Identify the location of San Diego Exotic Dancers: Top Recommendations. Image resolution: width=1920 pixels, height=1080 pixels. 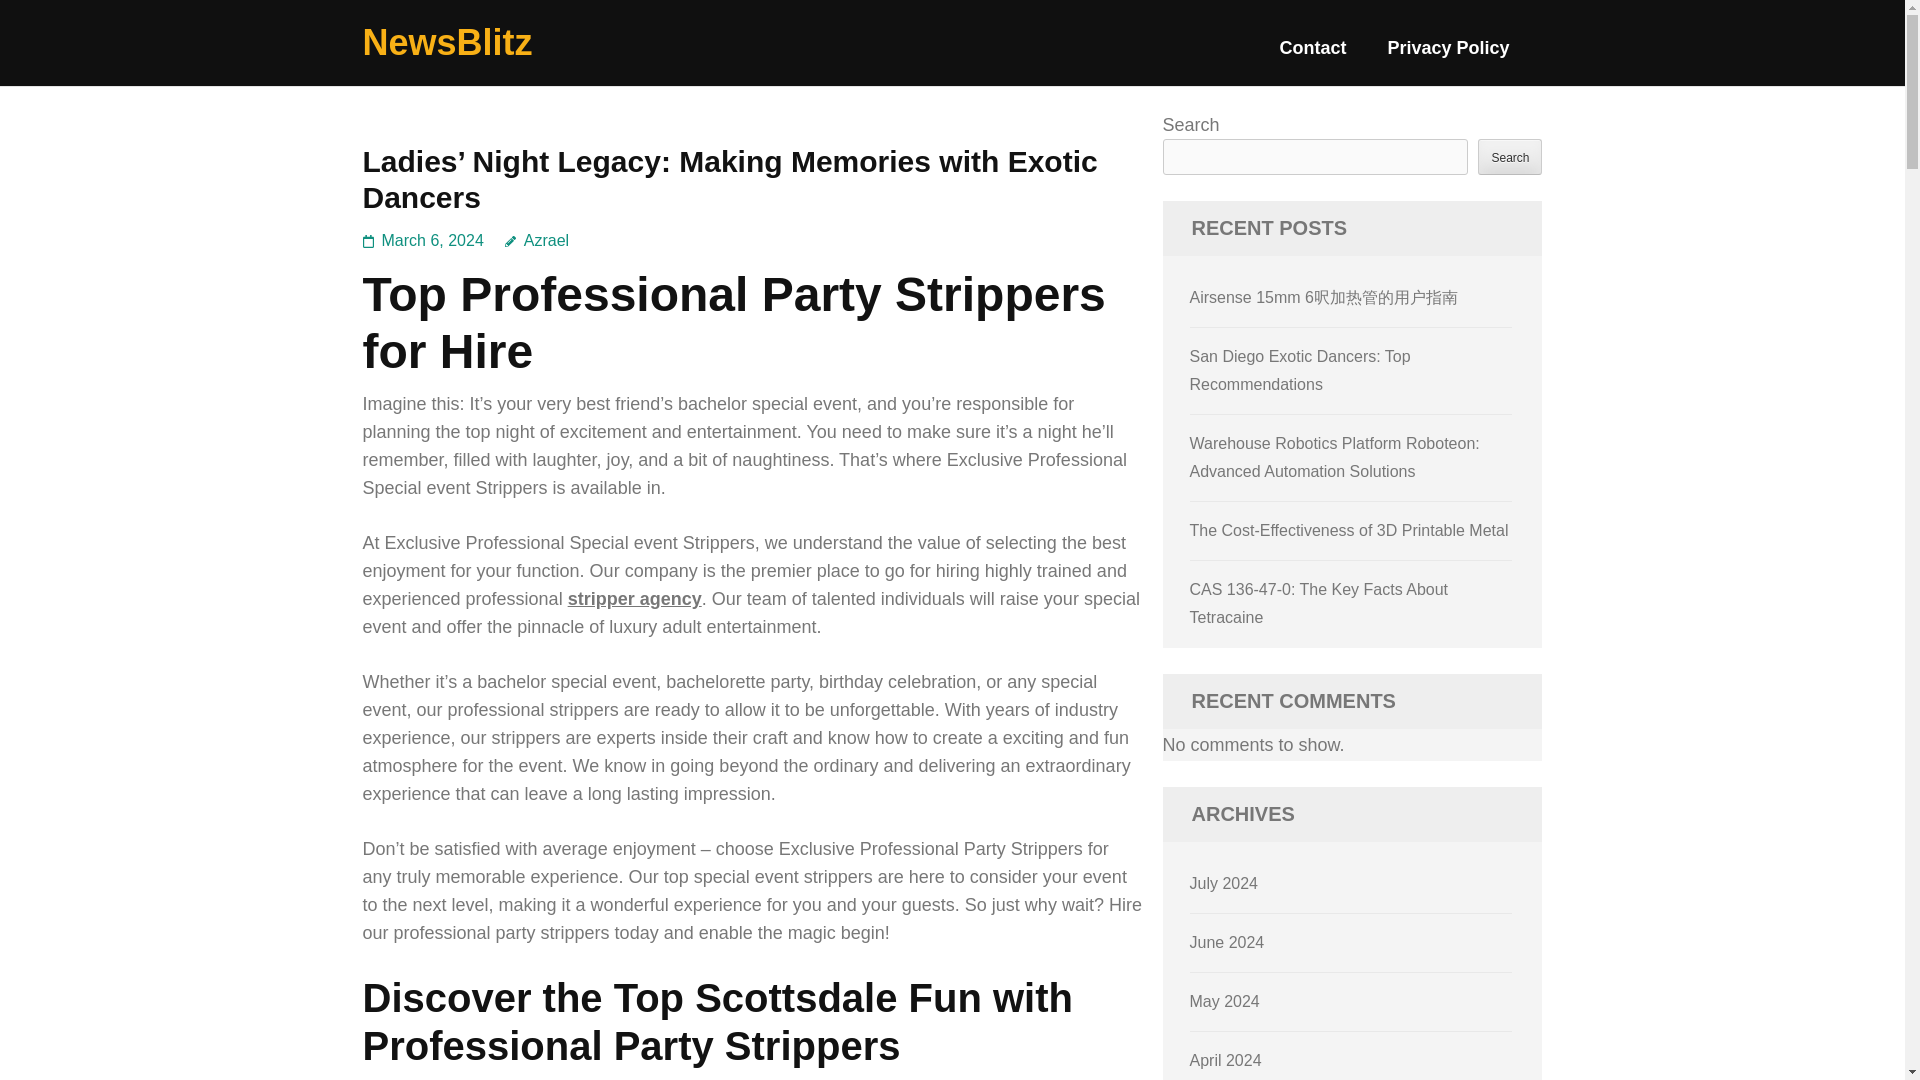
(1300, 370).